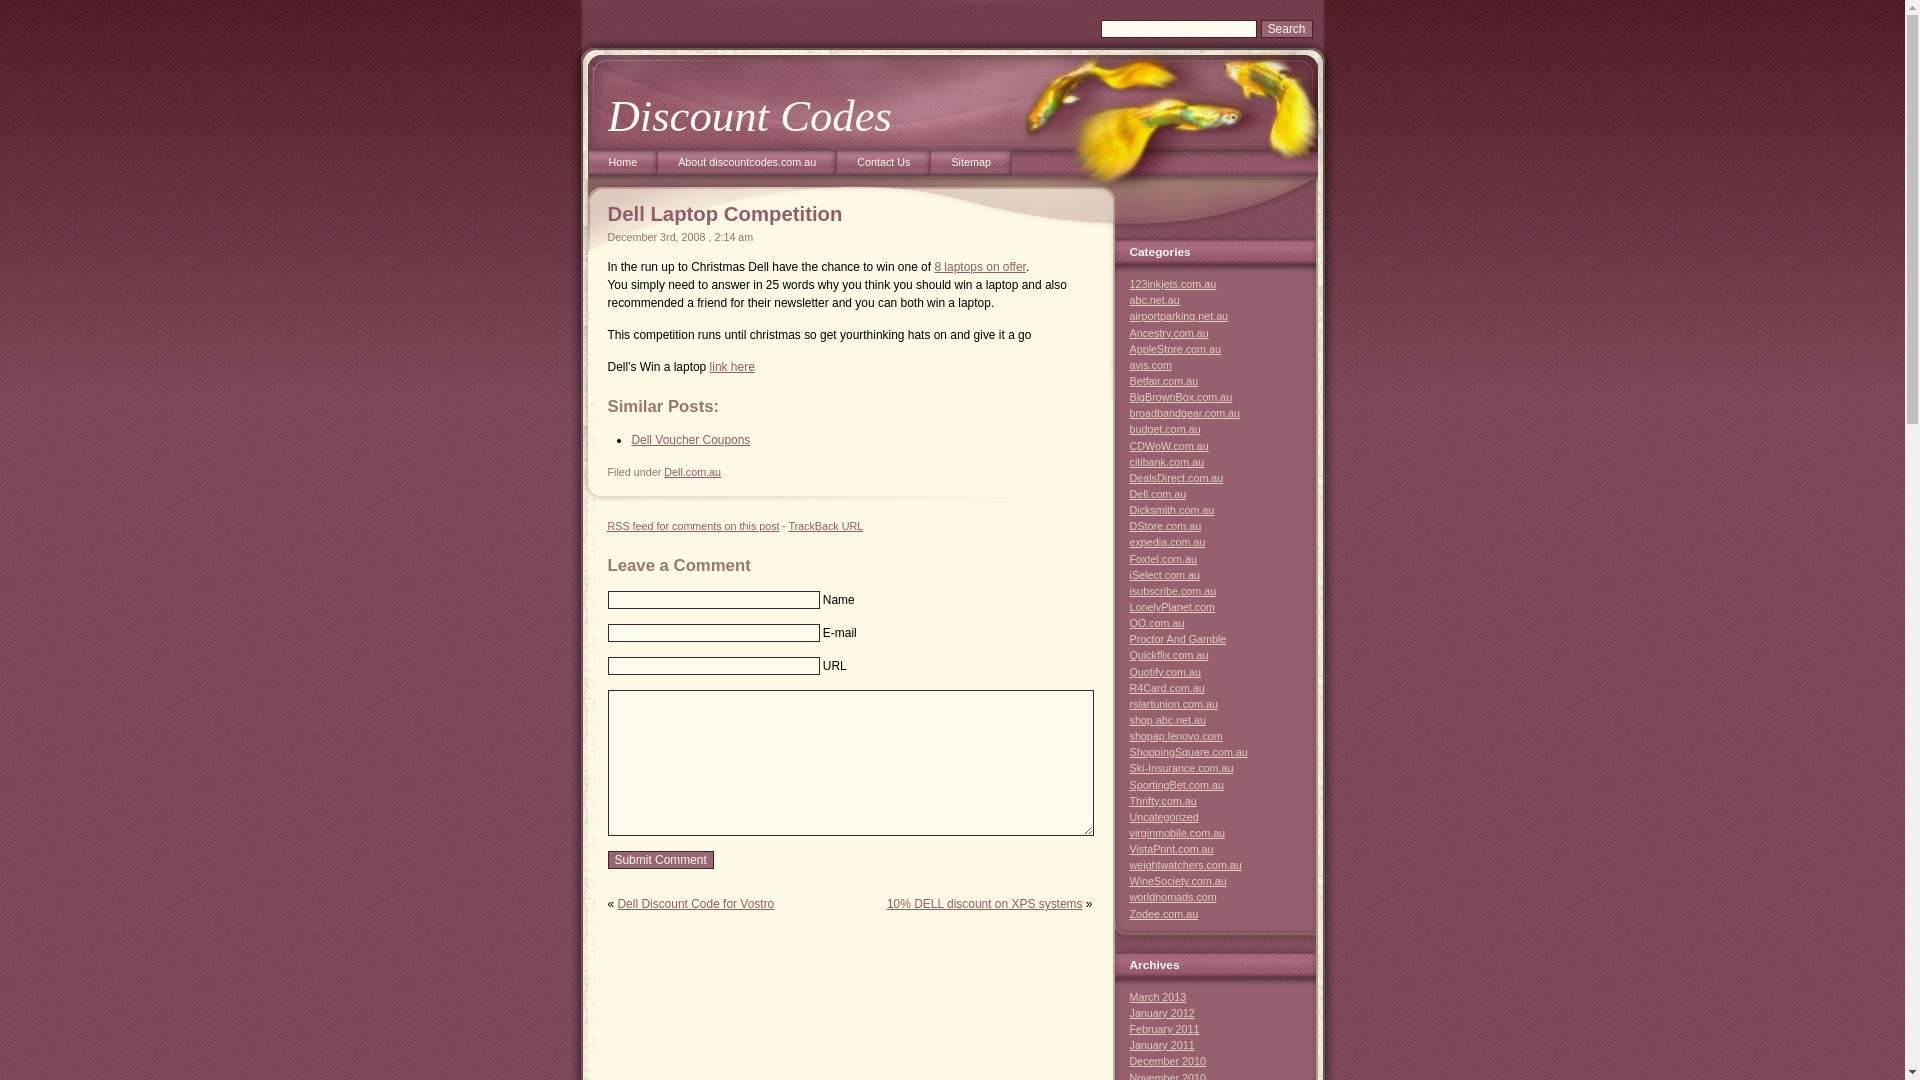 This screenshot has height=1080, width=1920. What do you see at coordinates (1178, 833) in the screenshot?
I see `virginmobile.com.au` at bounding box center [1178, 833].